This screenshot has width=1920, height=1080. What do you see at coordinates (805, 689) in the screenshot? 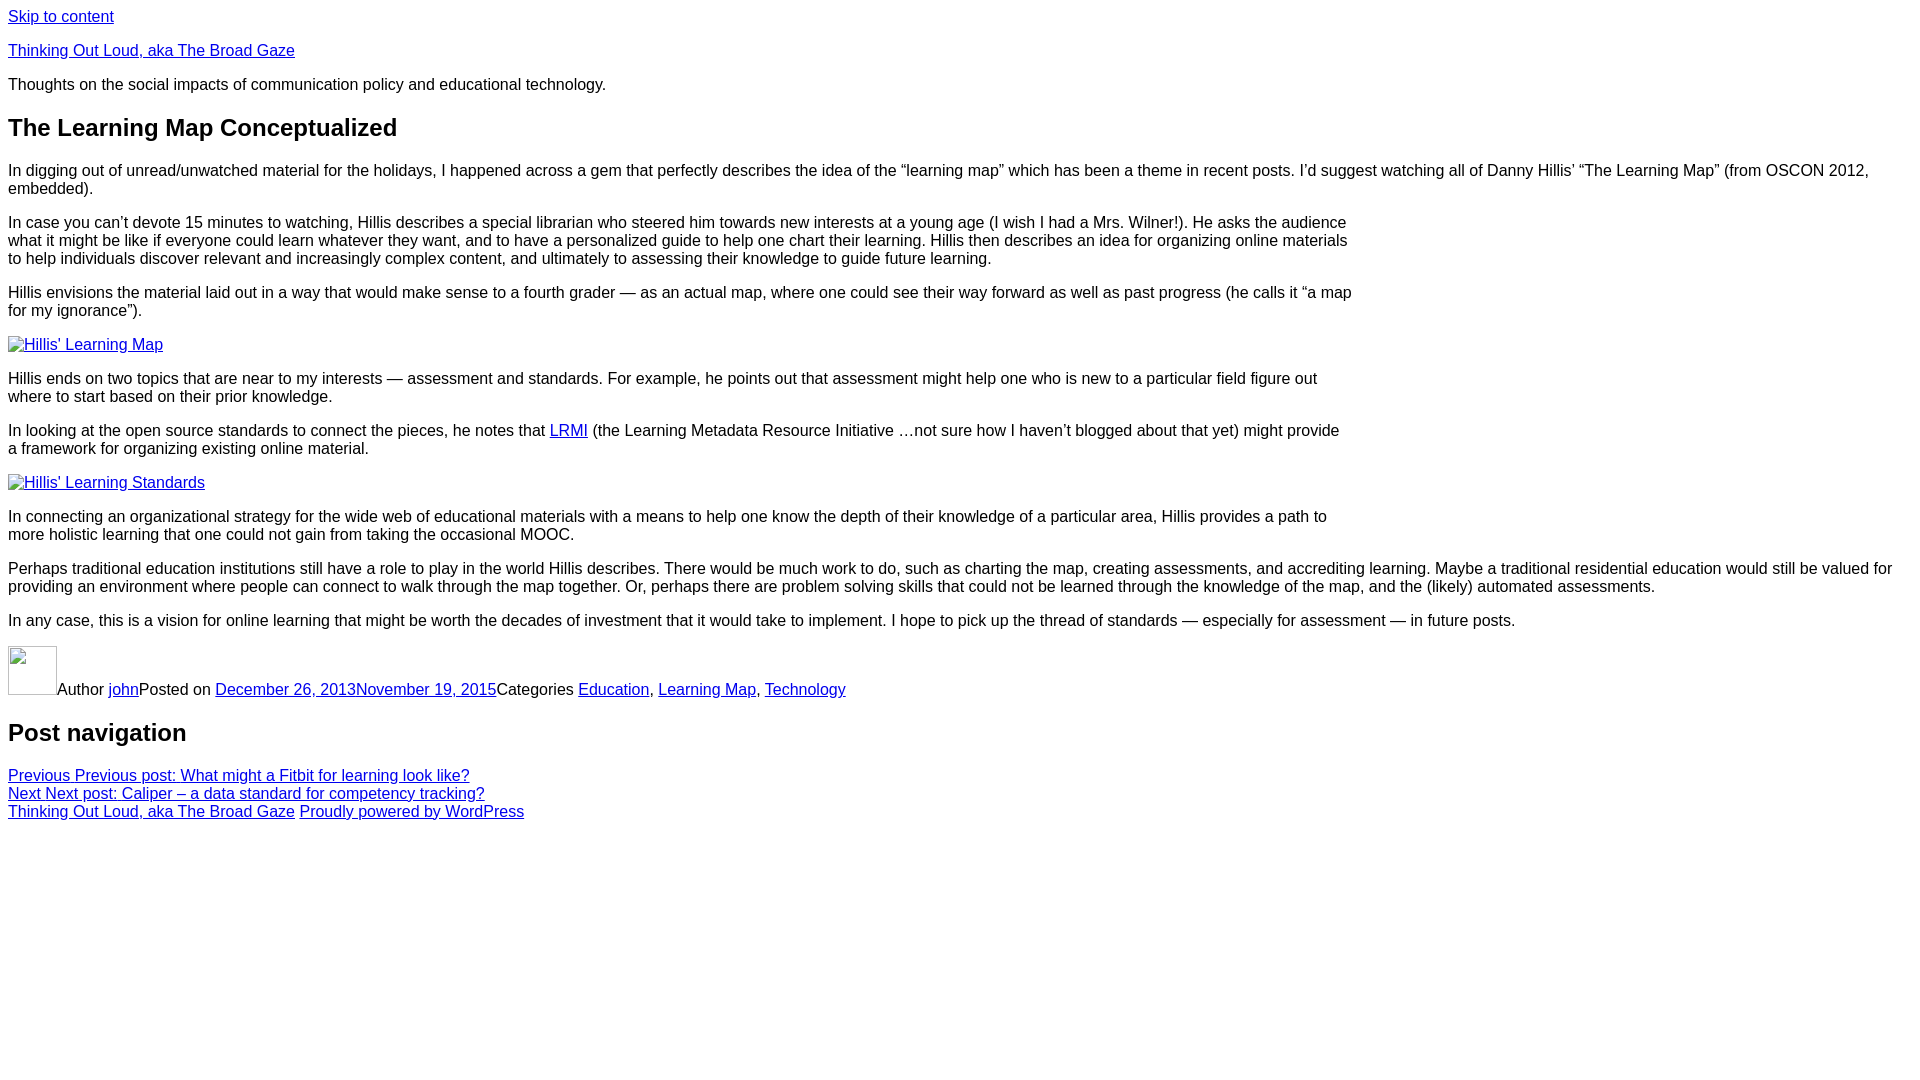
I see `Technology` at bounding box center [805, 689].